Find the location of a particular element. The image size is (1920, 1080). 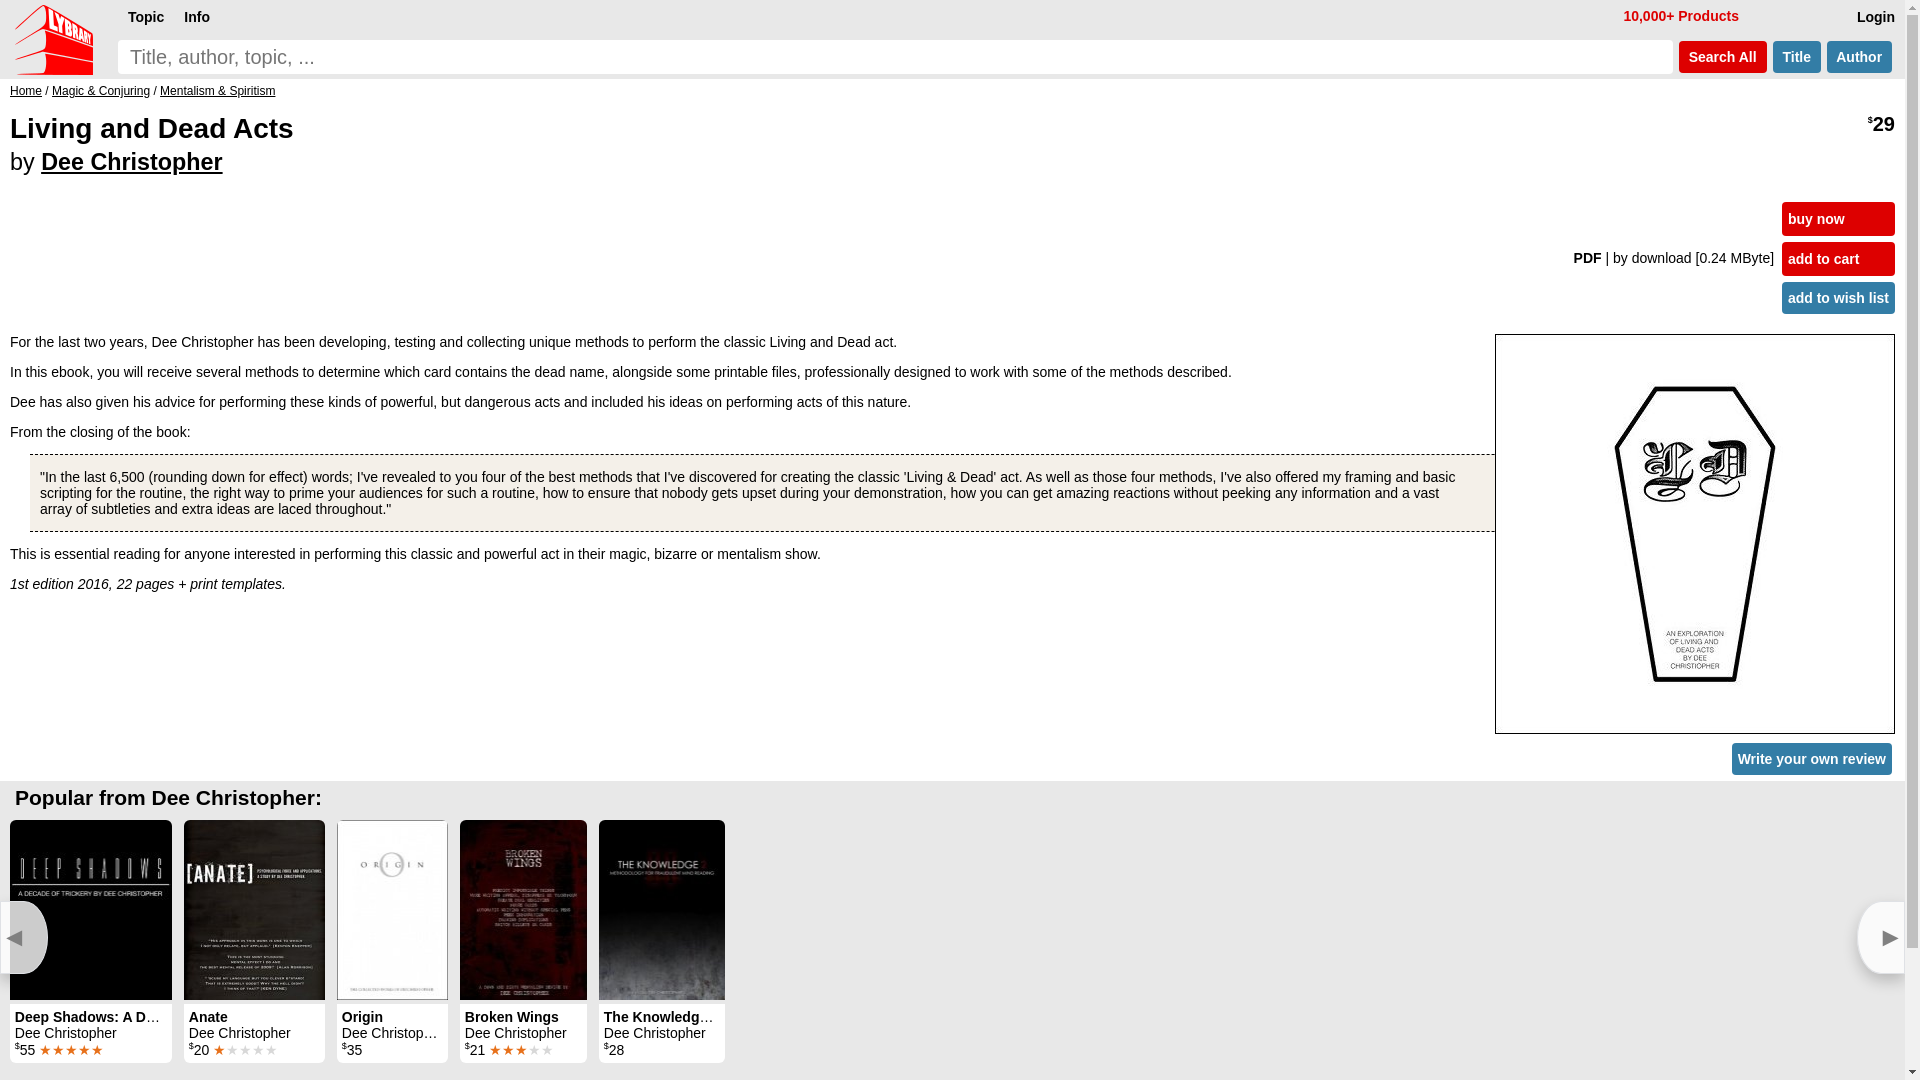

 Search All  is located at coordinates (1722, 57).